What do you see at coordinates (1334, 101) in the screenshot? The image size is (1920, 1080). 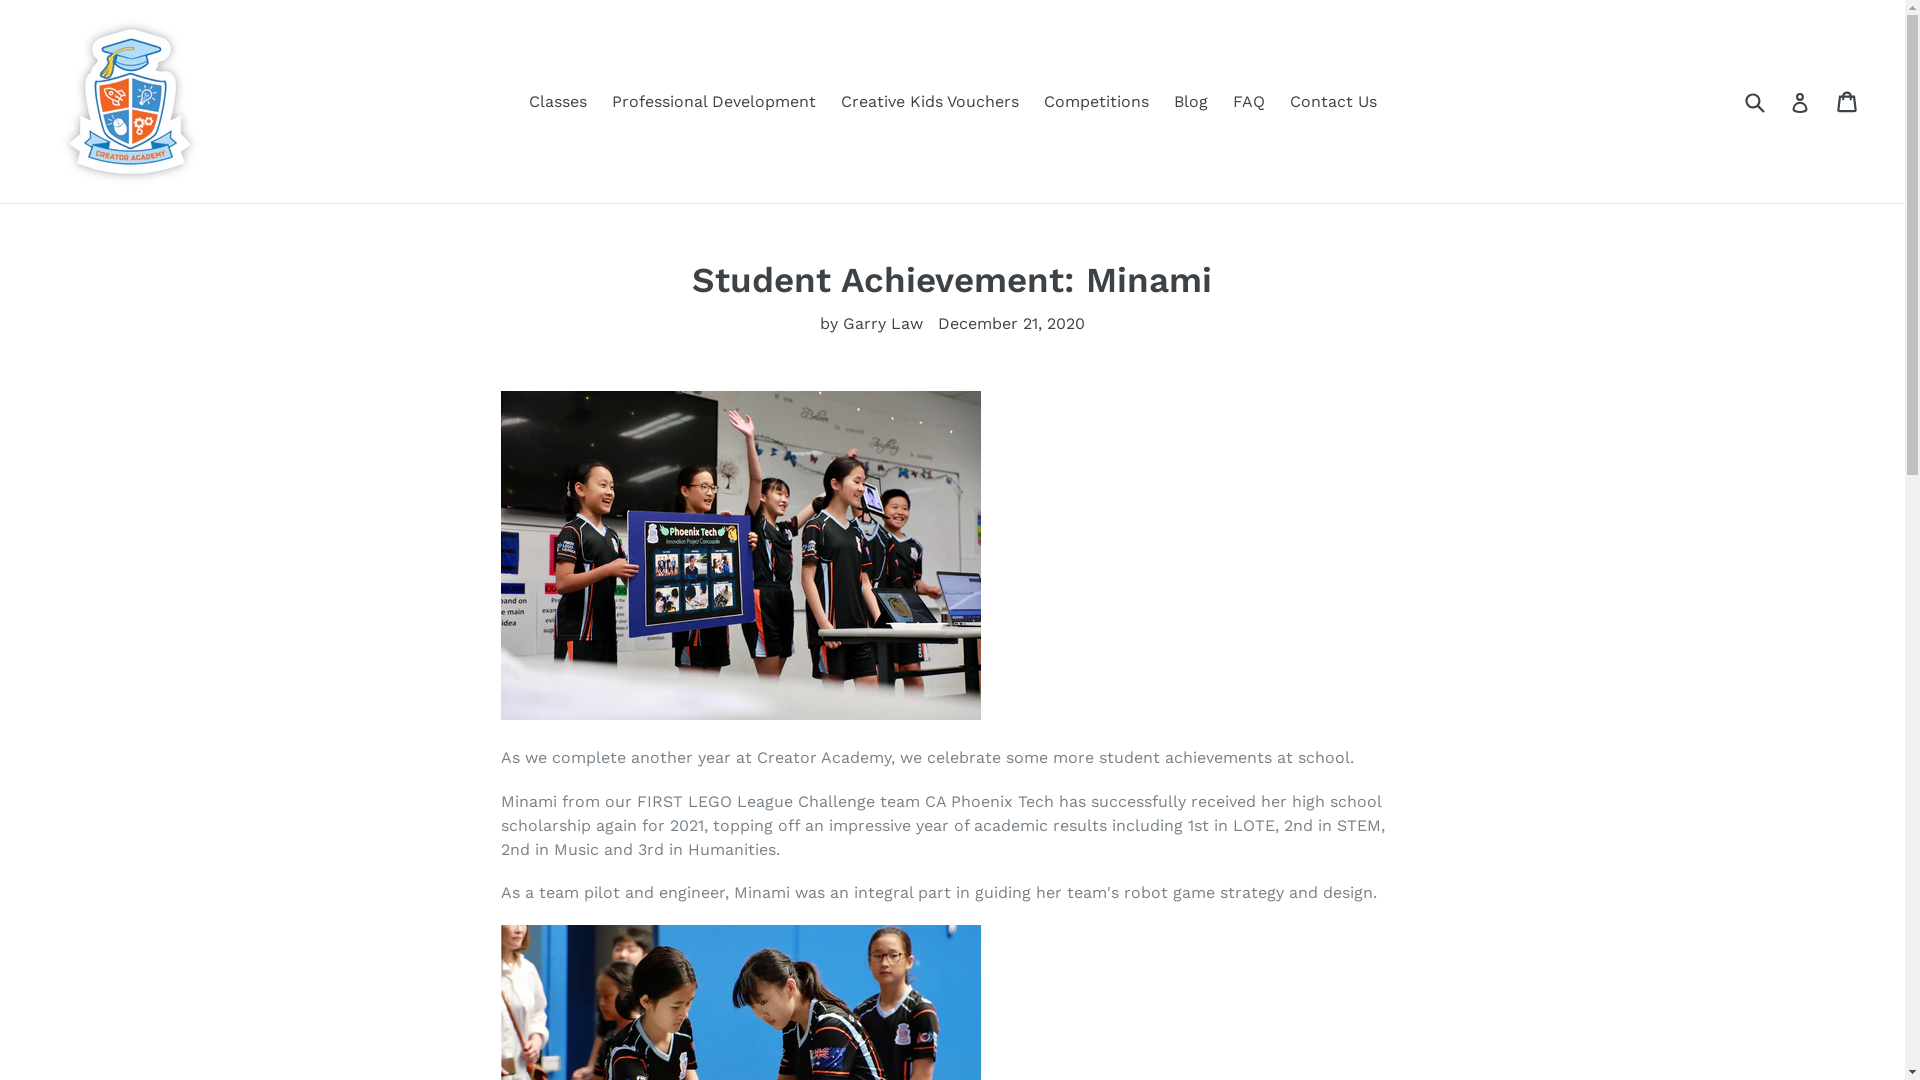 I see `Contact Us` at bounding box center [1334, 101].